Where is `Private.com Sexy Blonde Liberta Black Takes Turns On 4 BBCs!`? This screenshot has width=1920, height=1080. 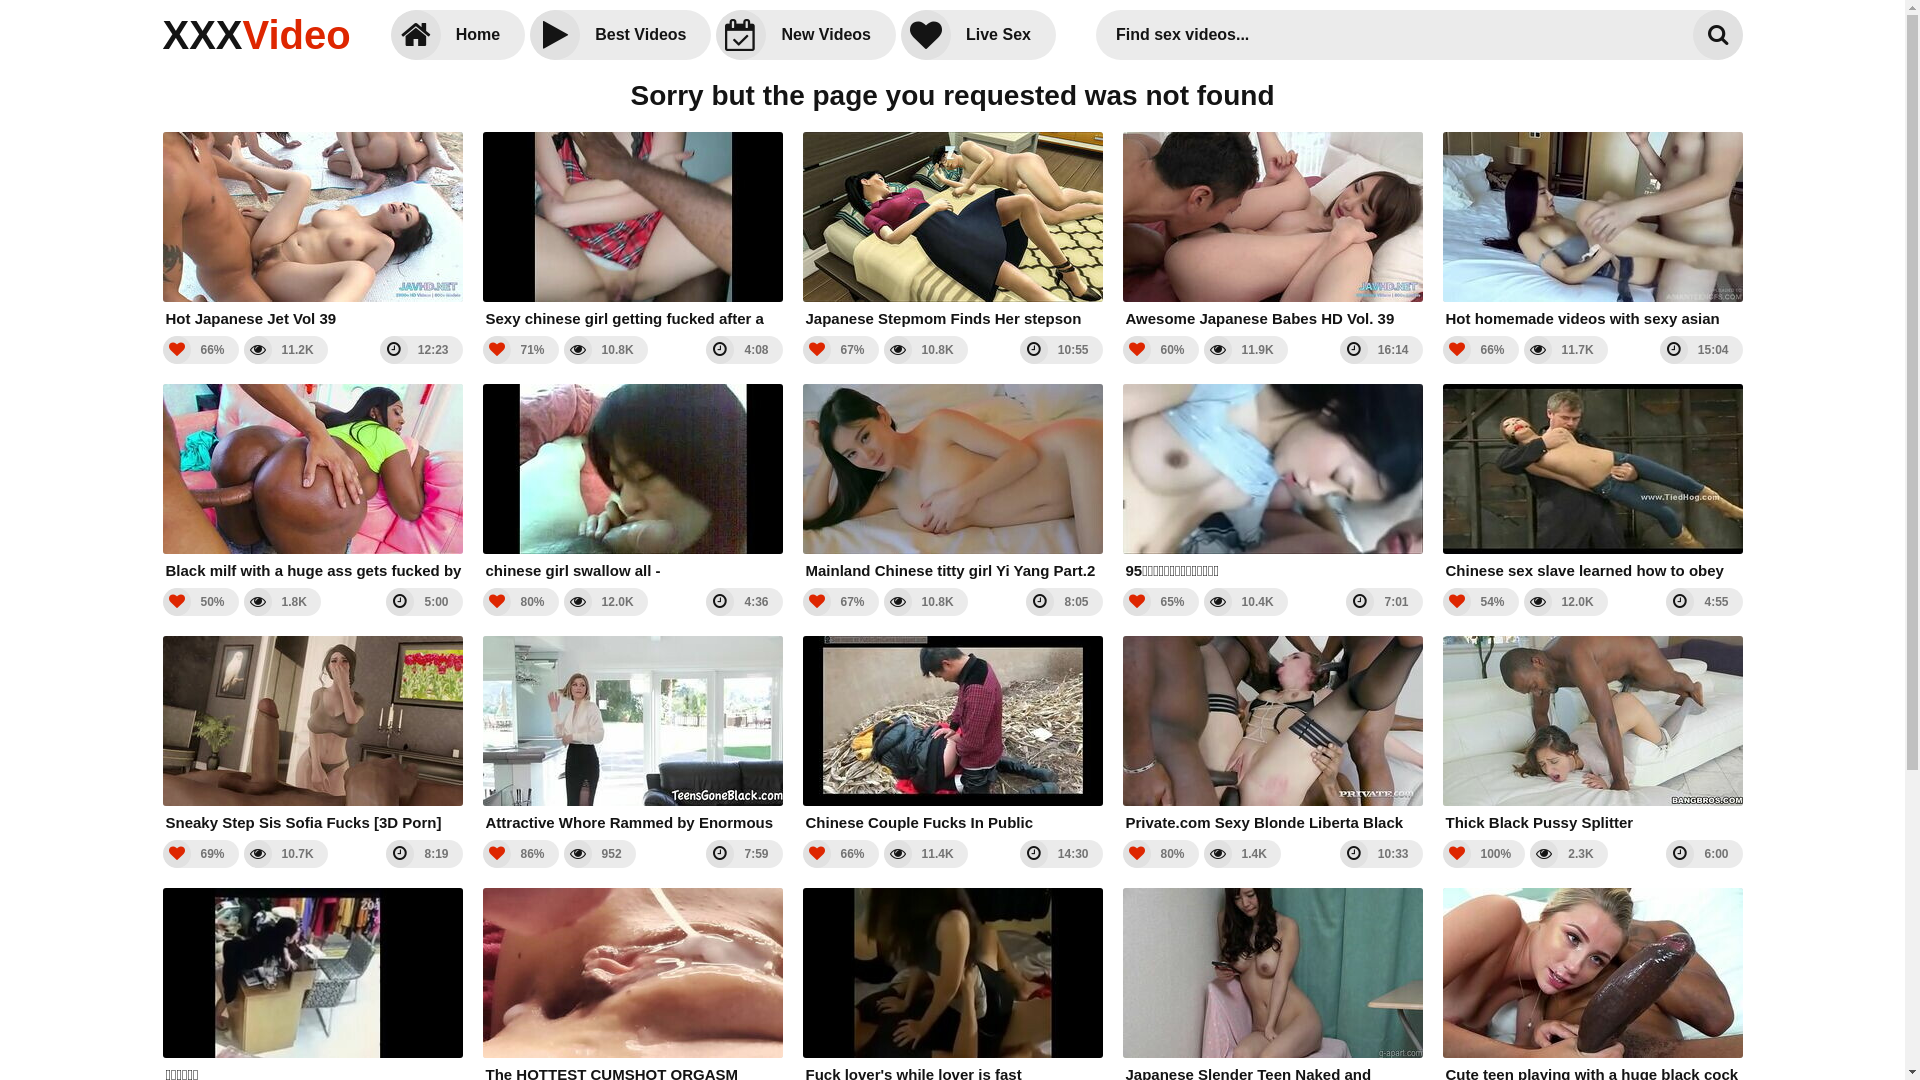
Private.com Sexy Blonde Liberta Black Takes Turns On 4 BBCs! is located at coordinates (1272, 734).